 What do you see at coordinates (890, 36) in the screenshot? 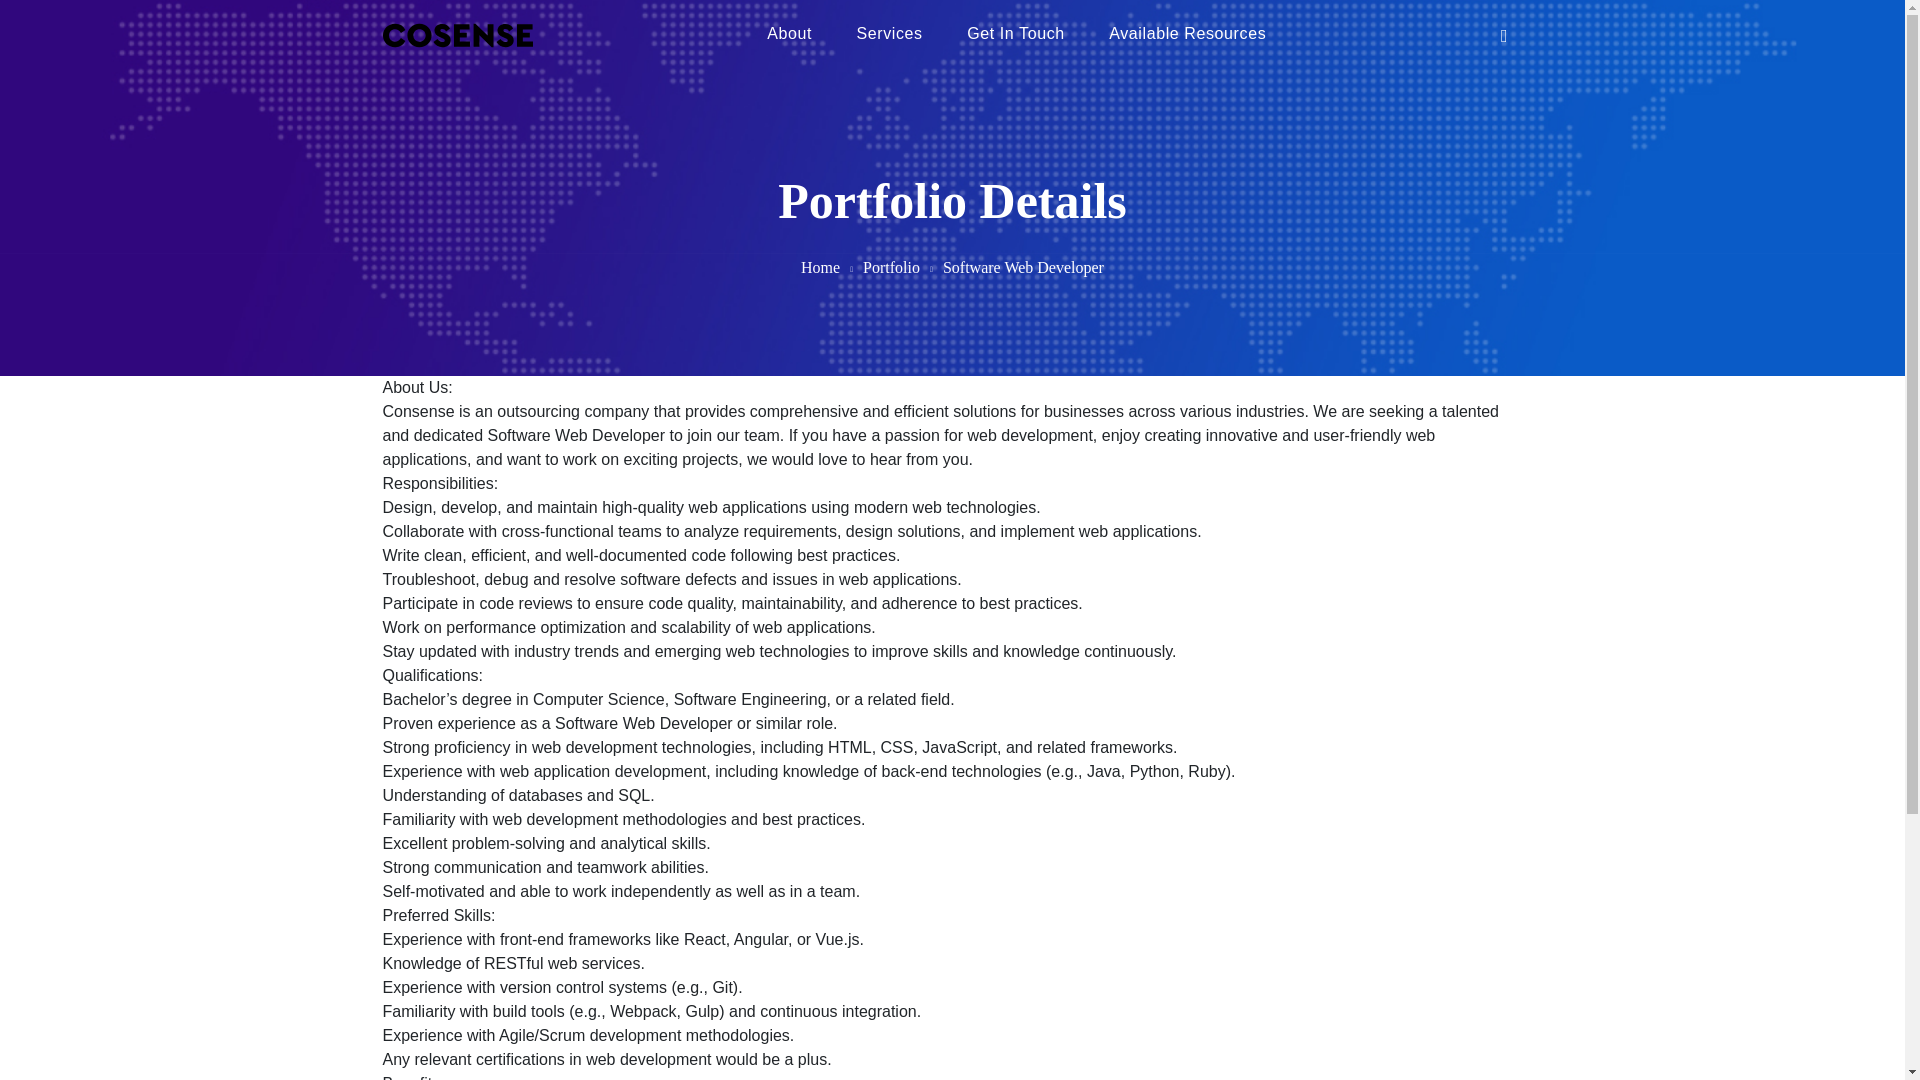
I see `Services` at bounding box center [890, 36].